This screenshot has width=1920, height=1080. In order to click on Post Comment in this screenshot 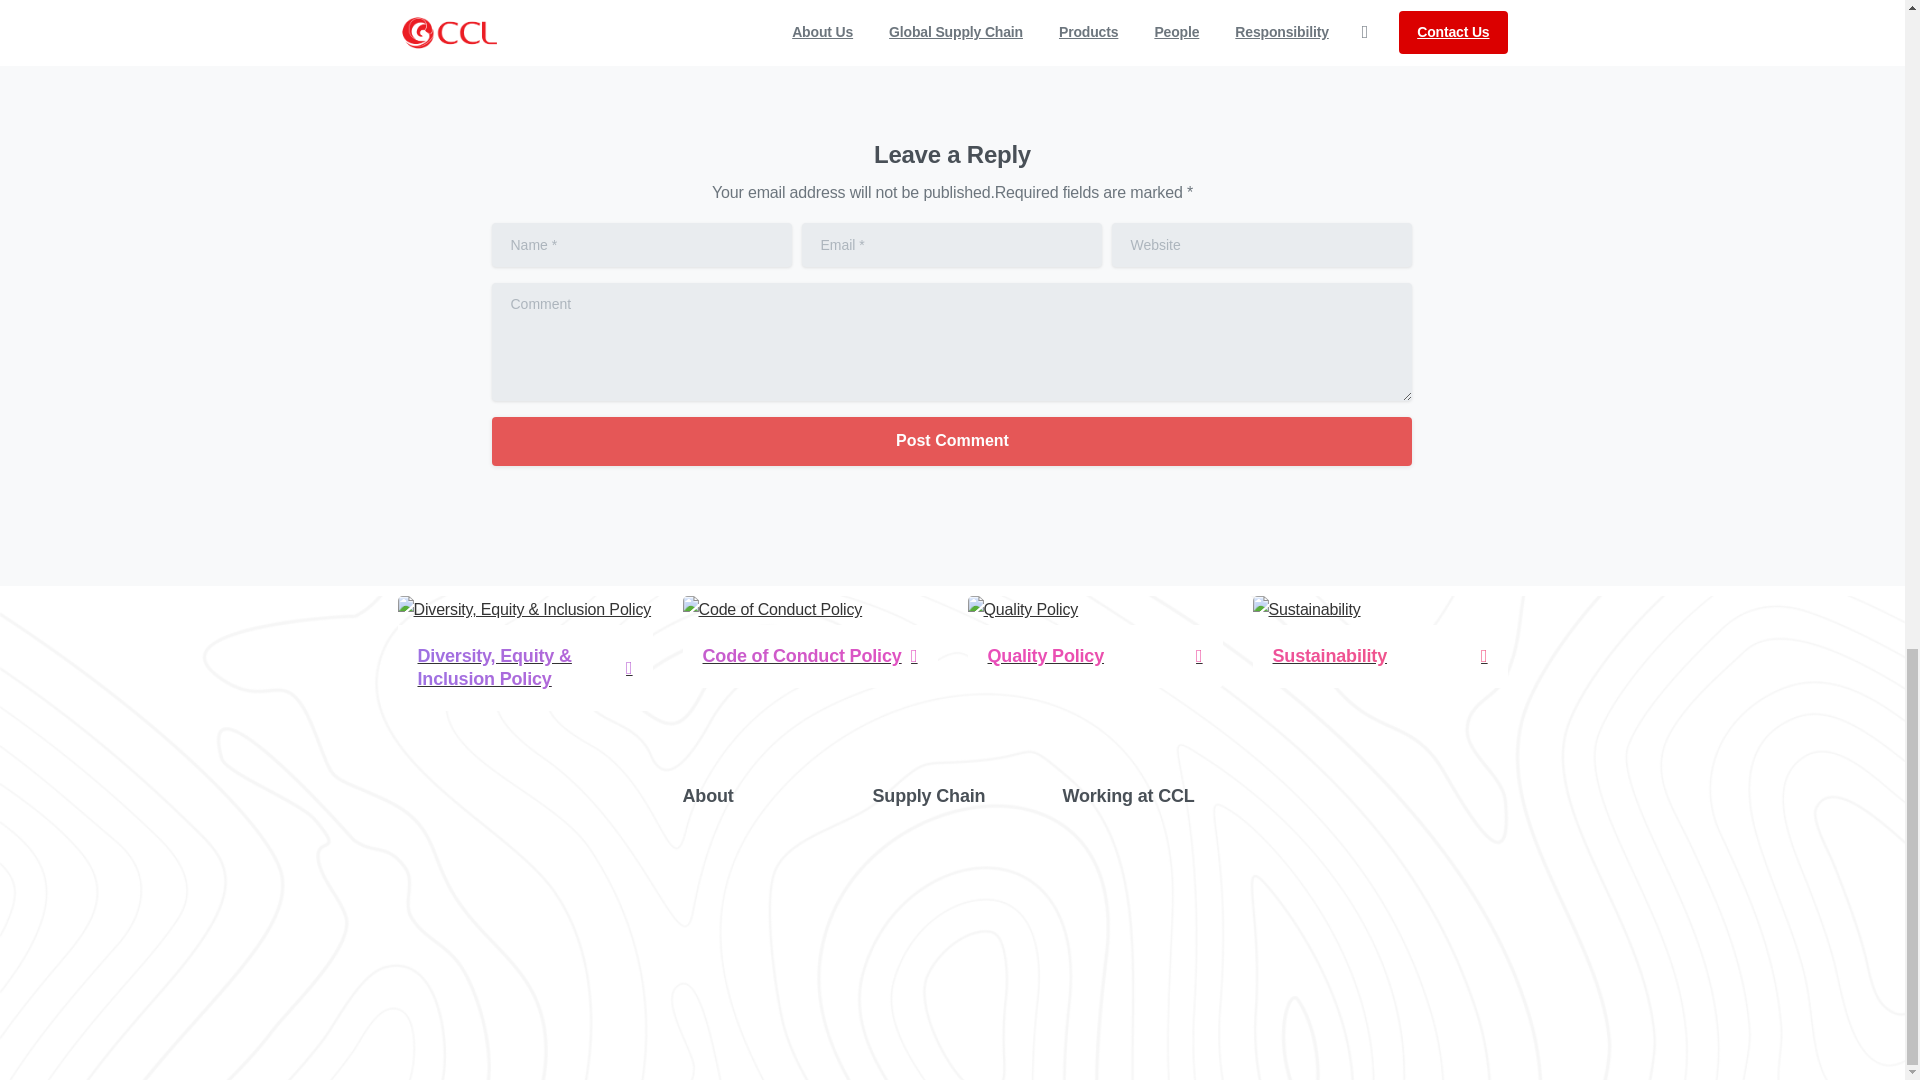, I will do `click(951, 440)`.